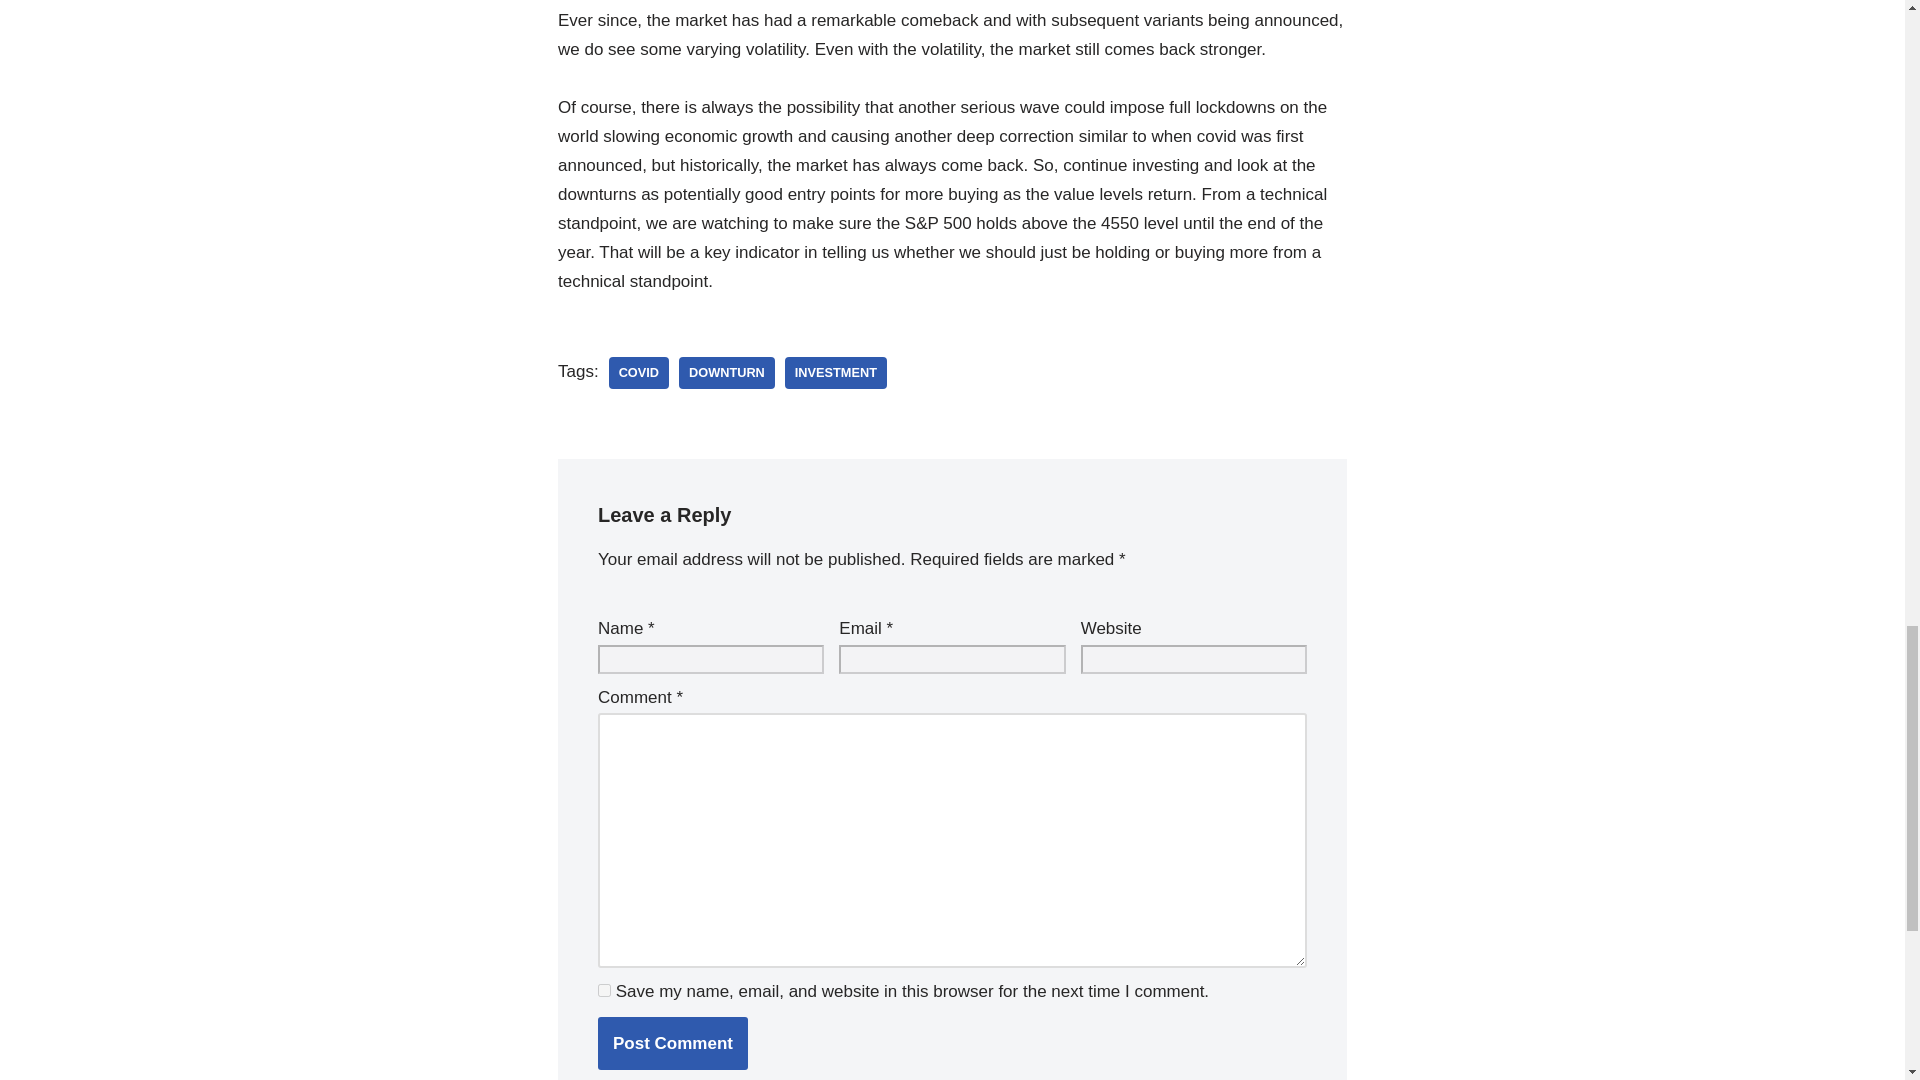 This screenshot has height=1080, width=1920. Describe the element at coordinates (638, 373) in the screenshot. I see `covid` at that location.